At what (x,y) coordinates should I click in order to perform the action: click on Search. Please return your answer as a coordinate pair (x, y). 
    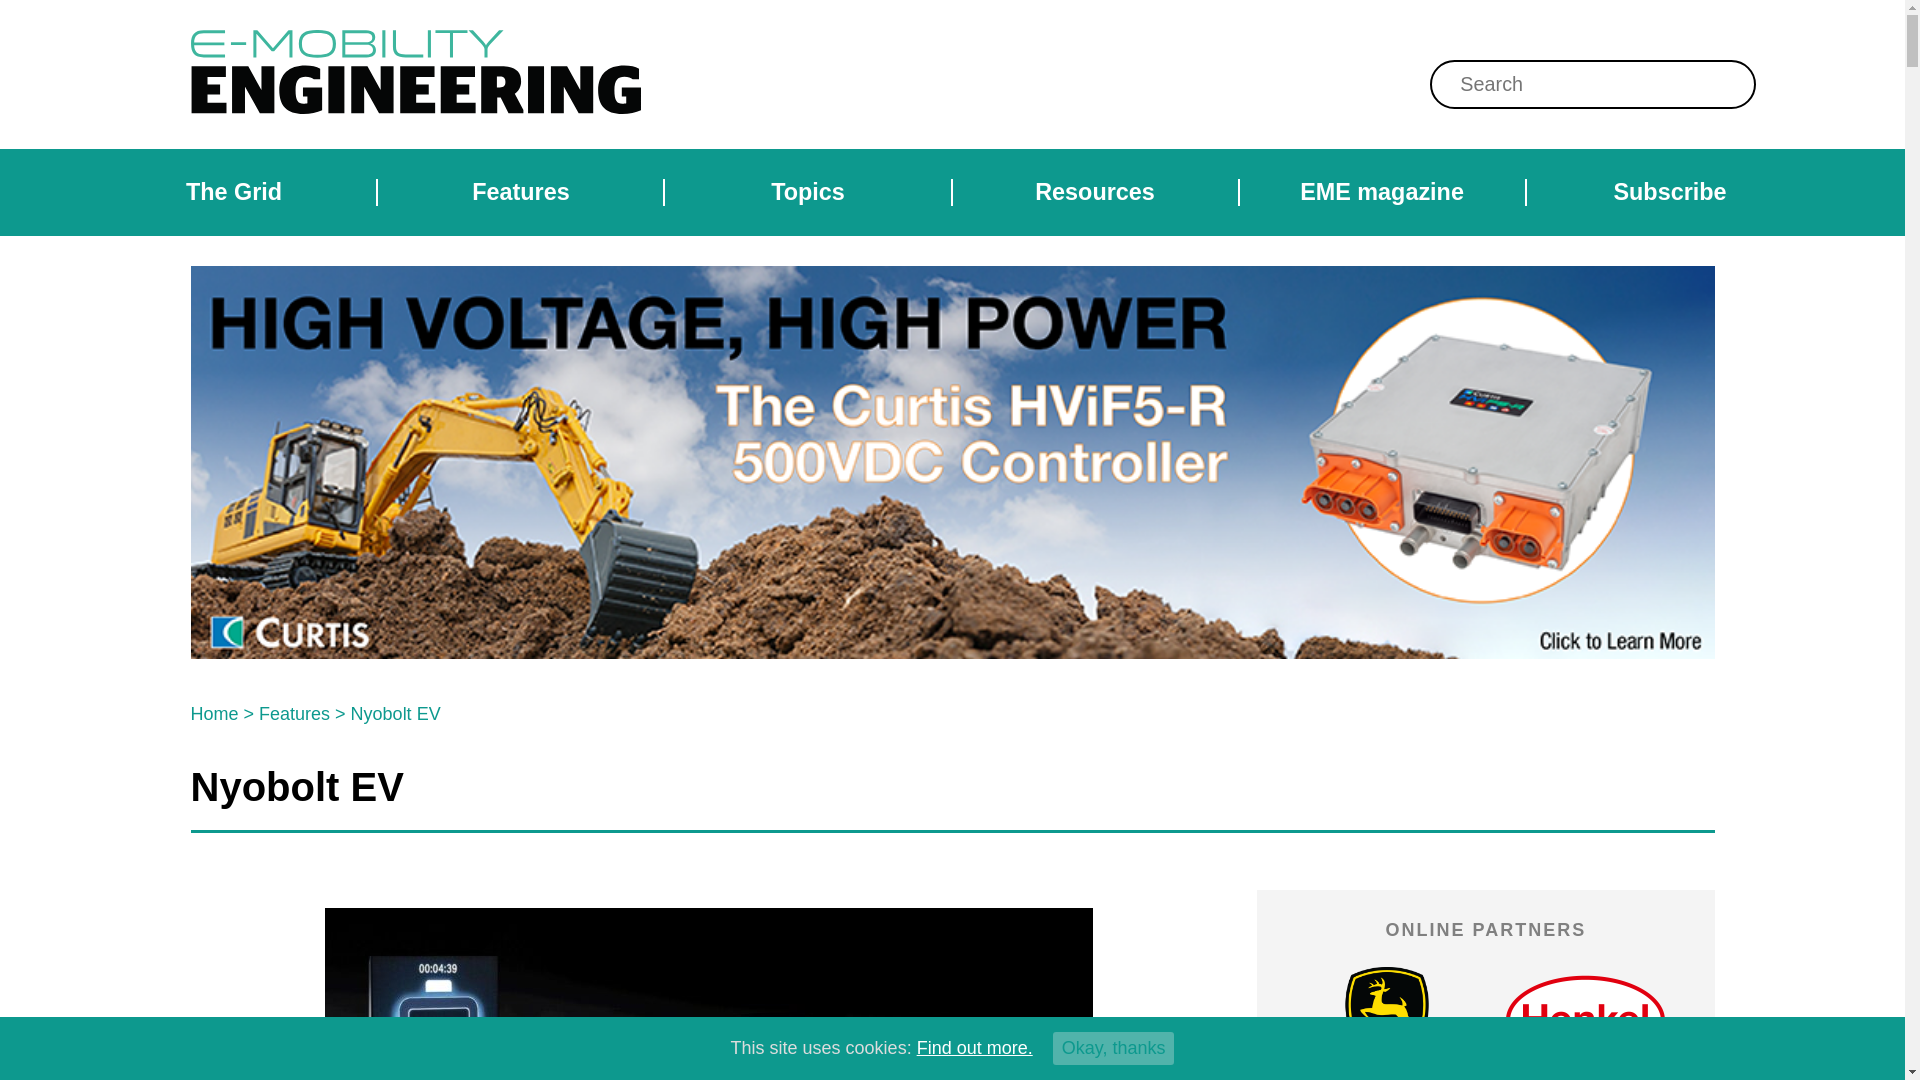
    Looking at the image, I should click on (857, 11).